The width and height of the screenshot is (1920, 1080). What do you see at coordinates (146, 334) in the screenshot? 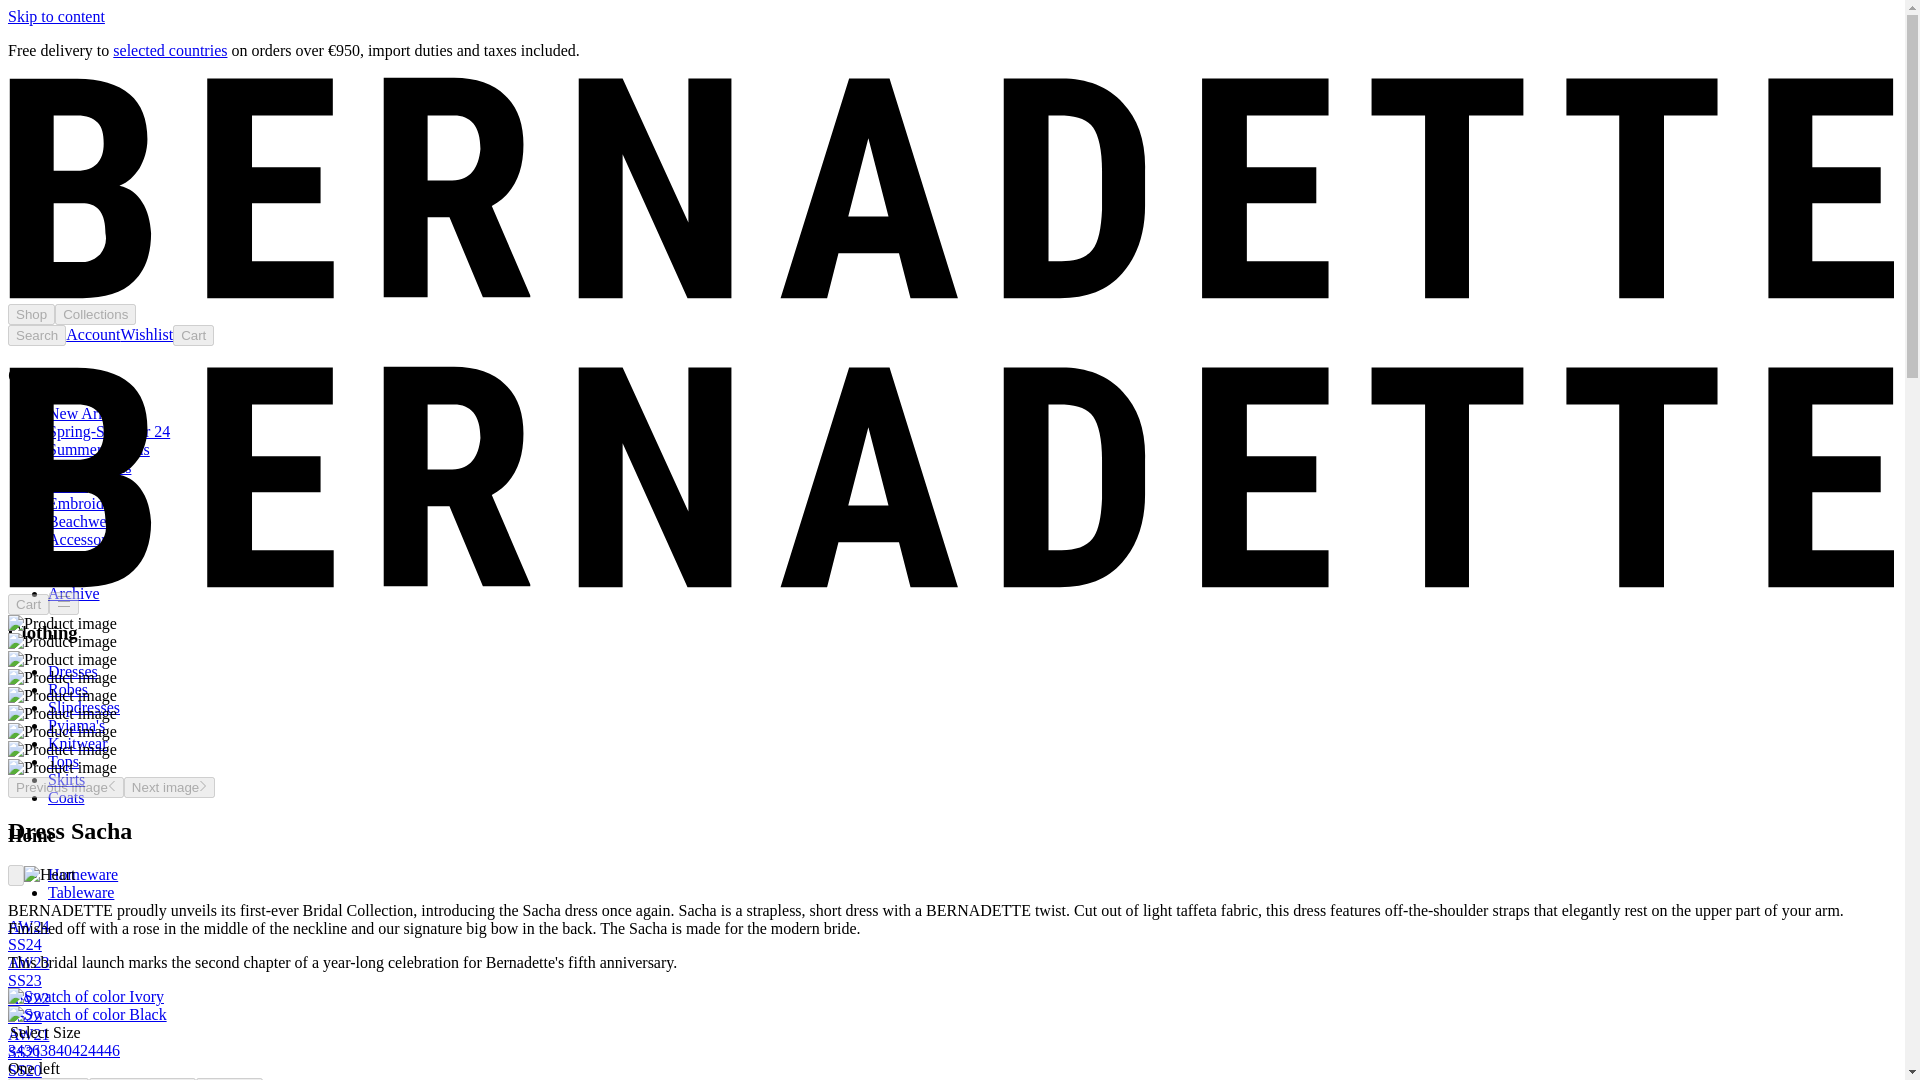
I see `Wishlist` at bounding box center [146, 334].